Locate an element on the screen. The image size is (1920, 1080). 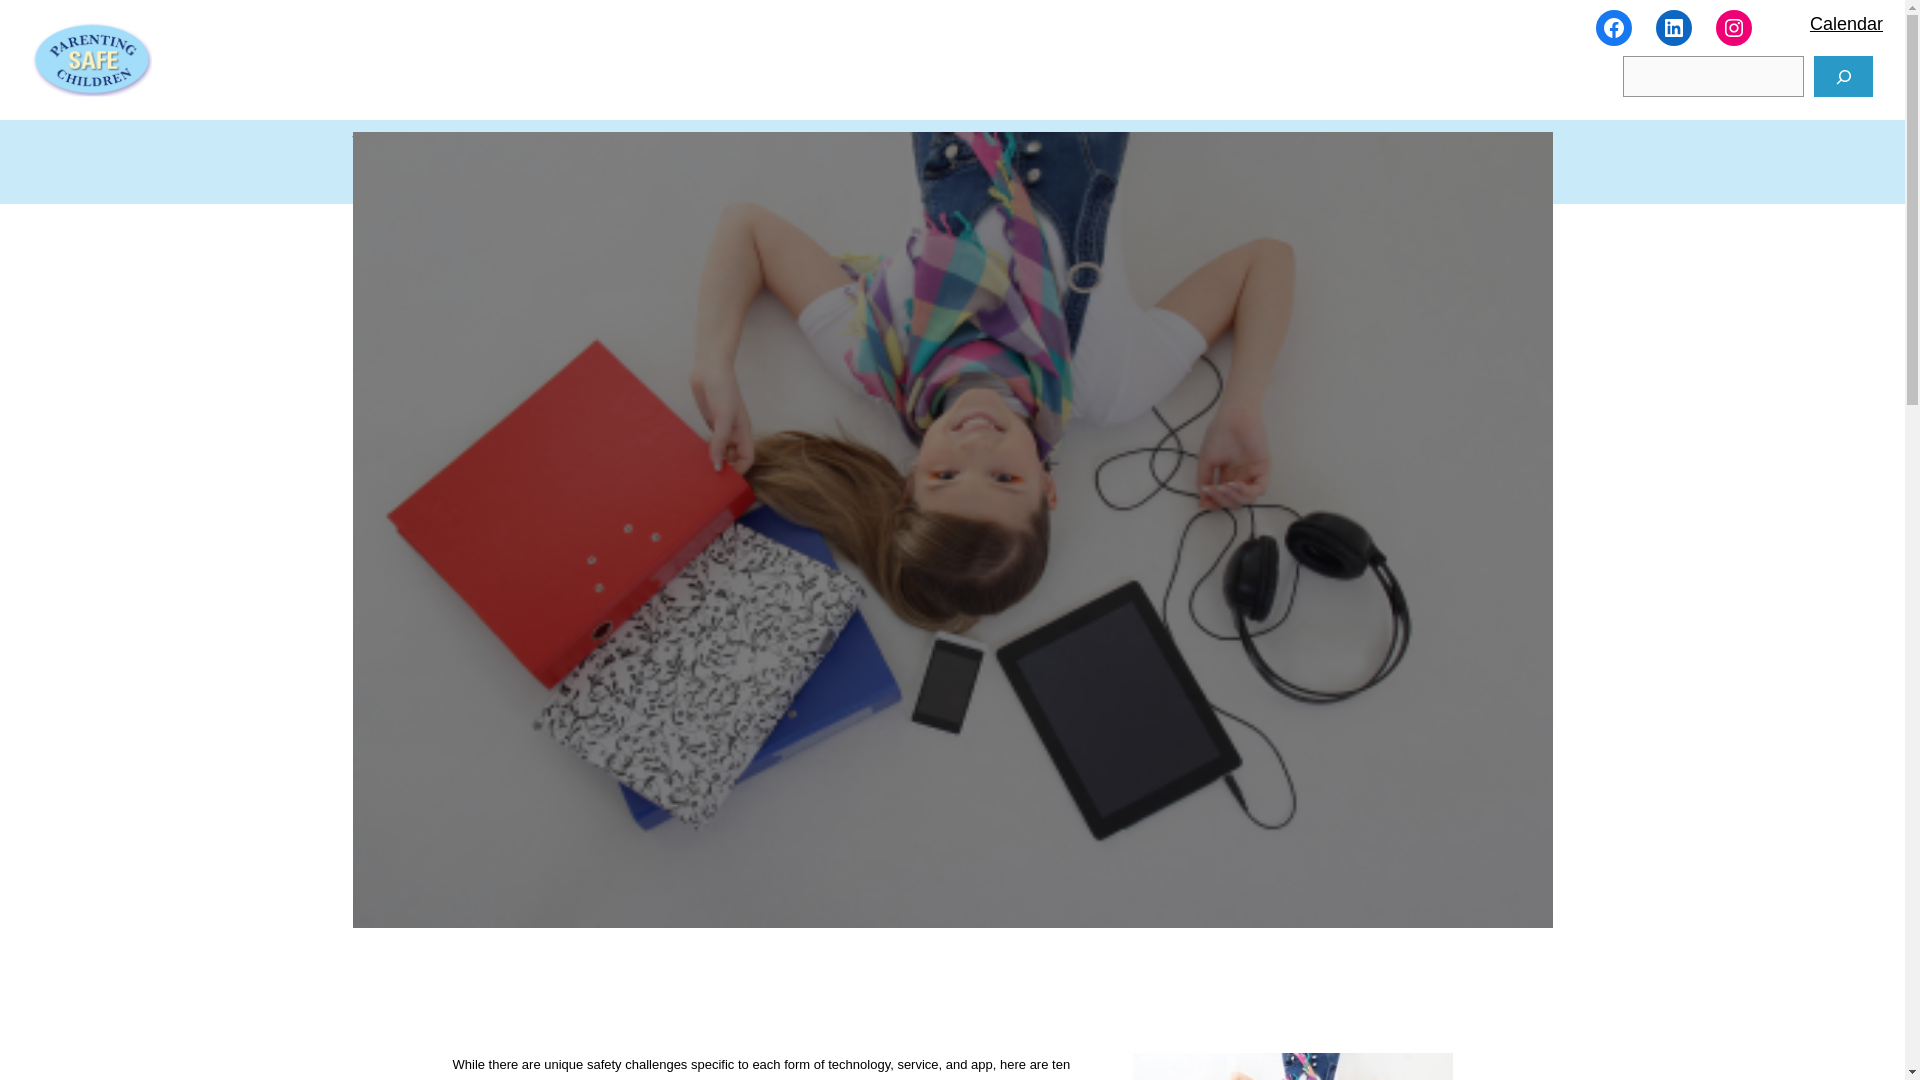
About is located at coordinates (915, 142).